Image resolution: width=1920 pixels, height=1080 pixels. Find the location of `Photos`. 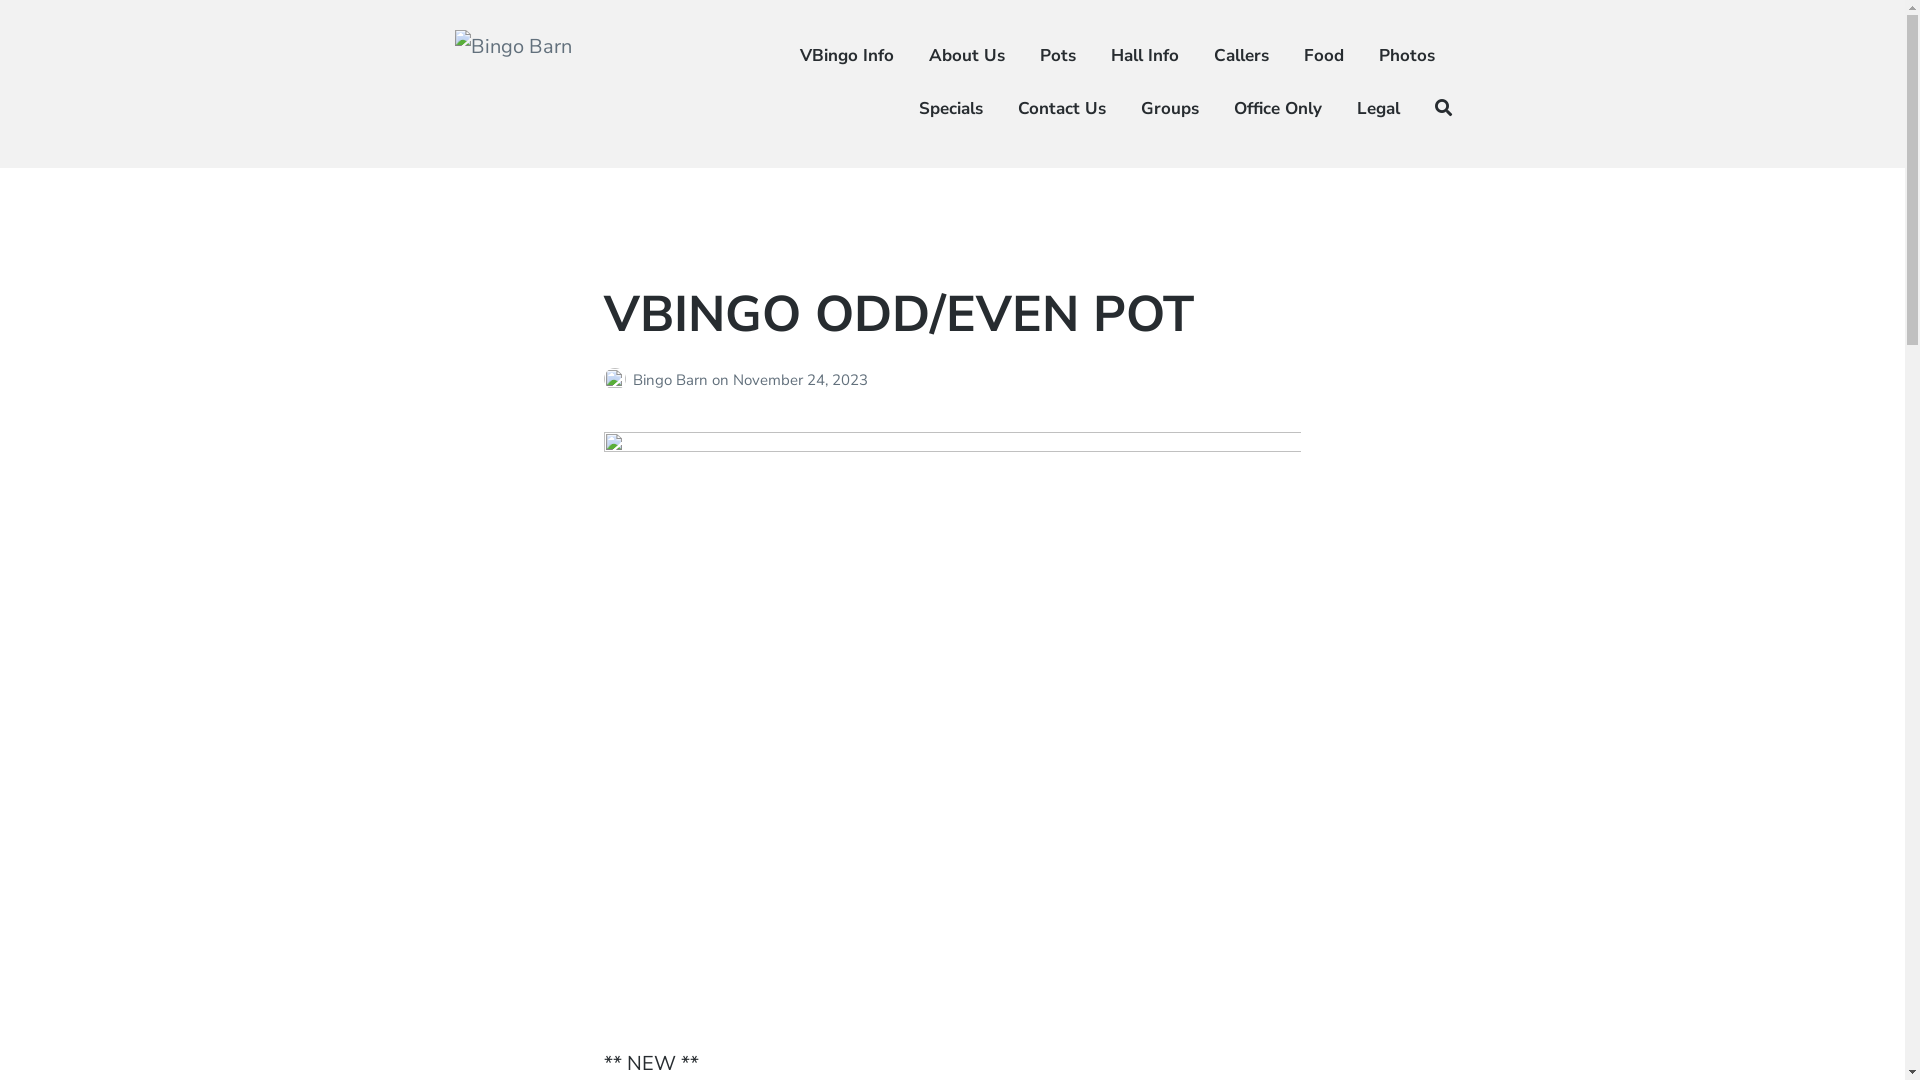

Photos is located at coordinates (1407, 56).